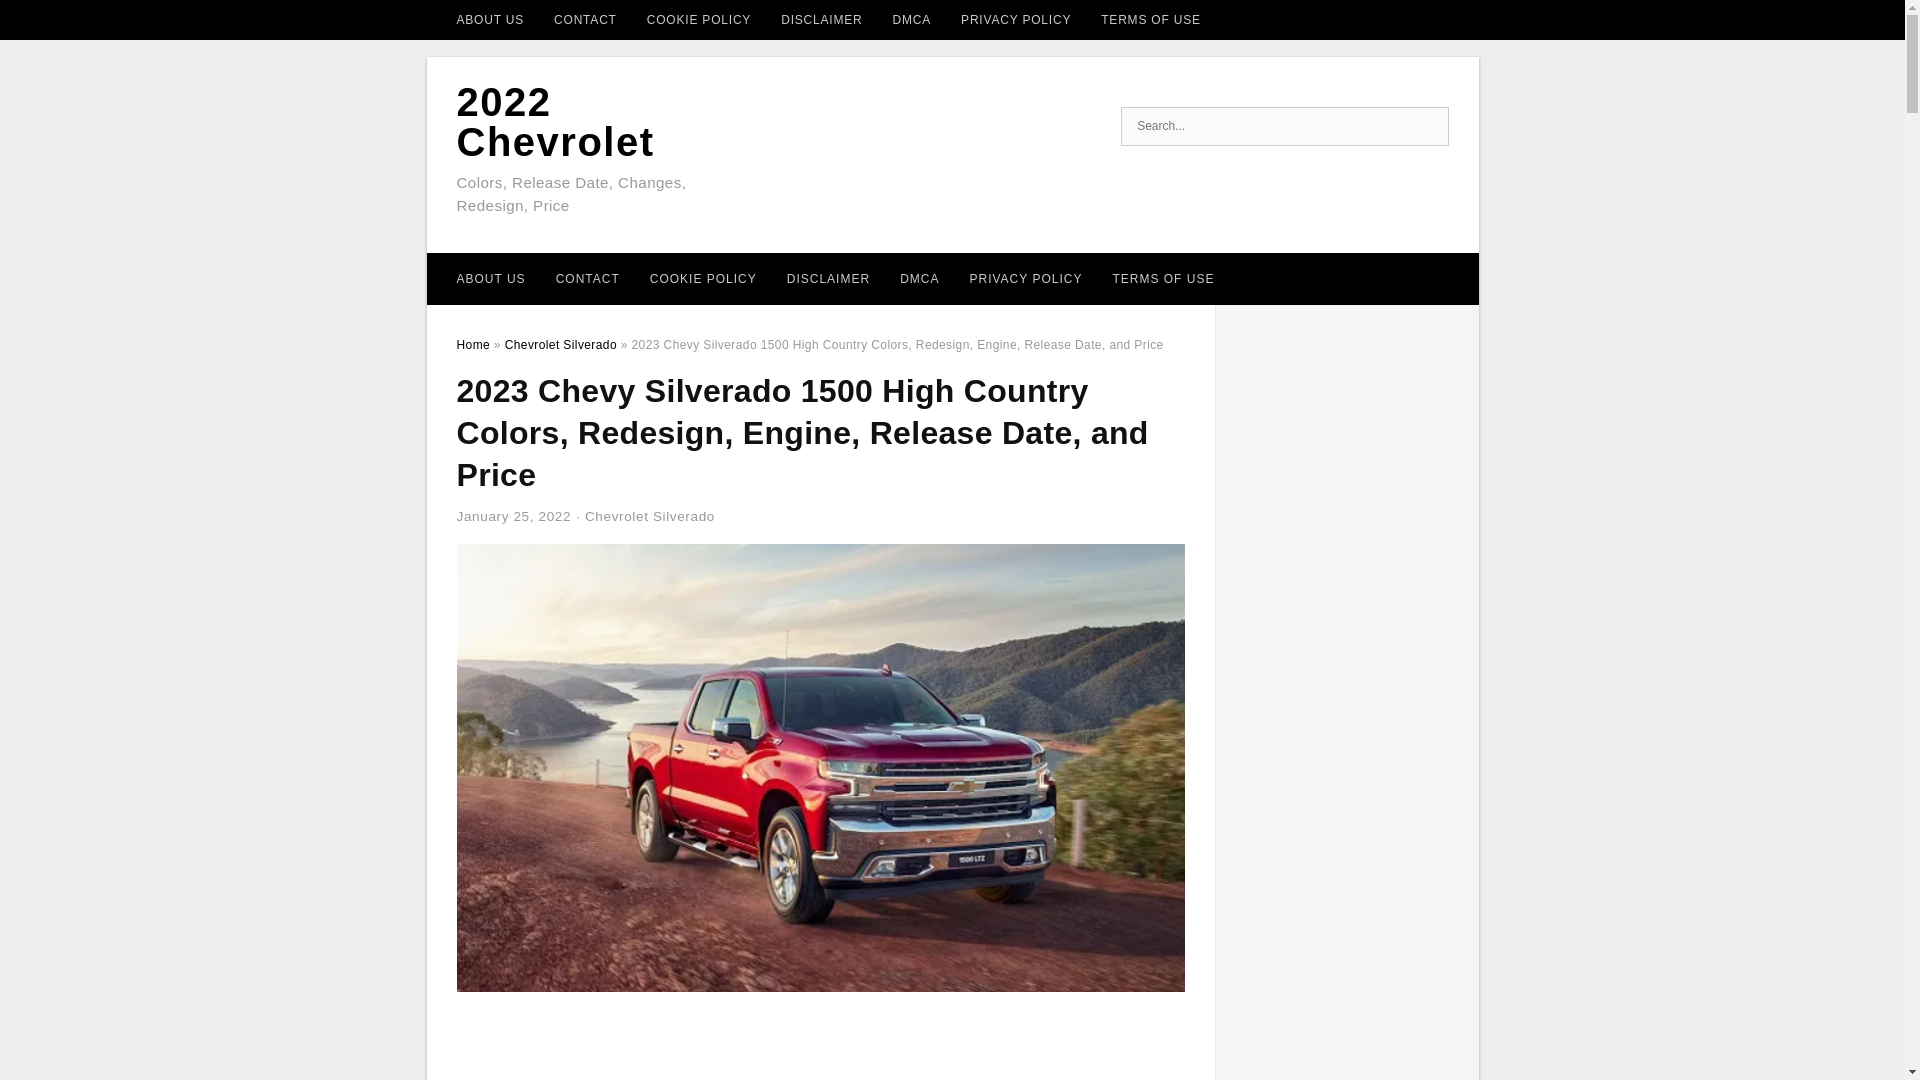 Image resolution: width=1920 pixels, height=1080 pixels. I want to click on ABOUT US, so click(490, 20).